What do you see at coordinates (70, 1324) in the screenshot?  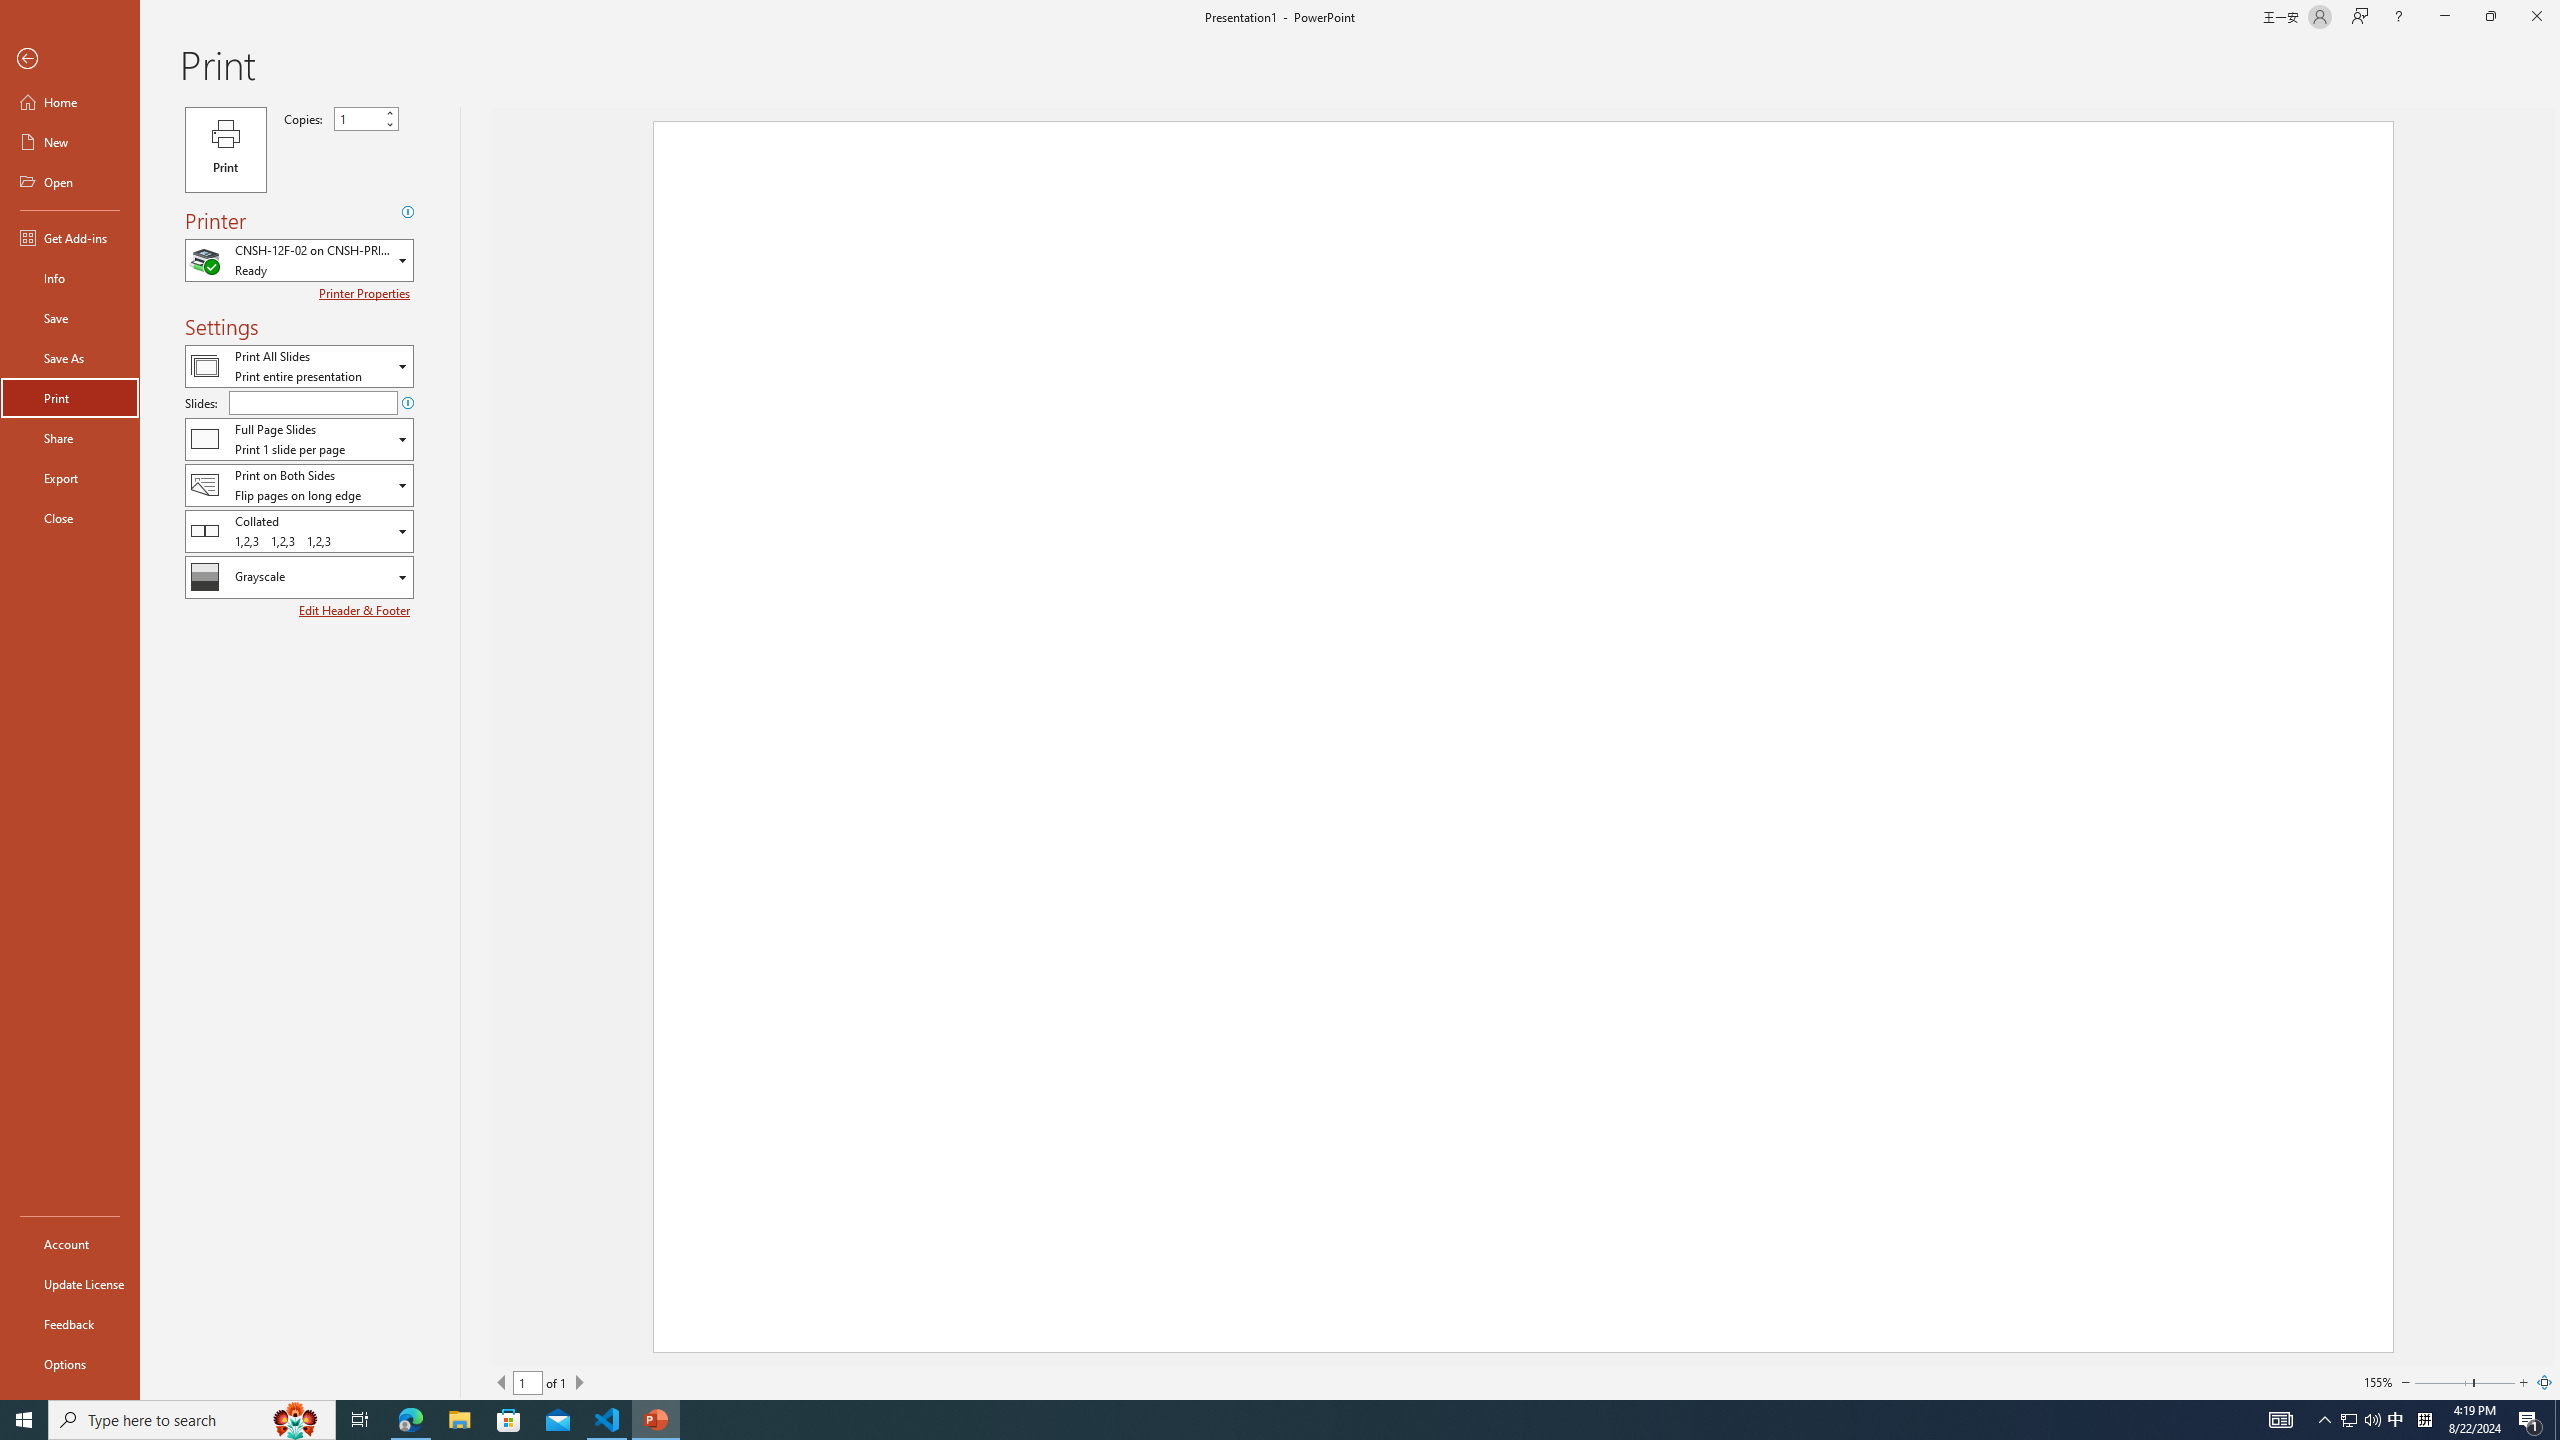 I see `Feedback` at bounding box center [70, 1324].